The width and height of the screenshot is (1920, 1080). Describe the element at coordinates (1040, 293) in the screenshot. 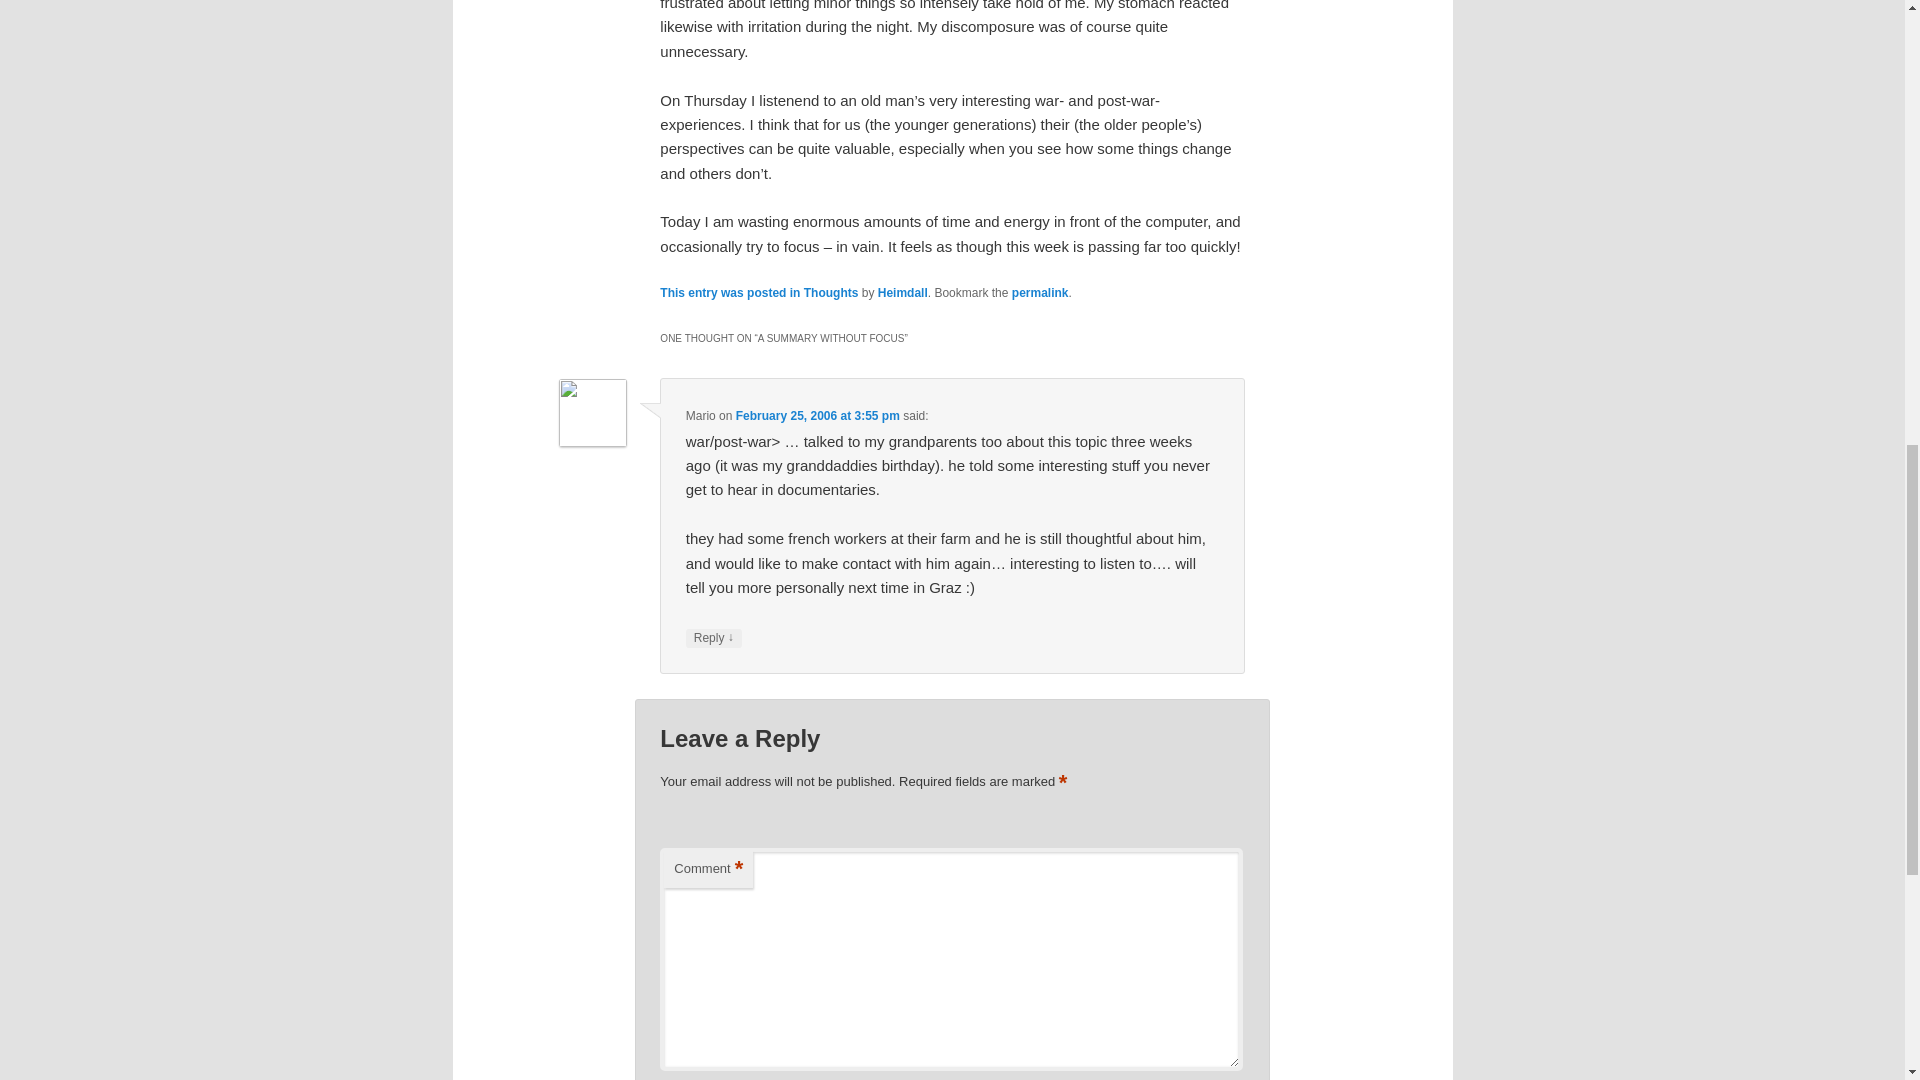

I see `Permalink to A summary without focus` at that location.